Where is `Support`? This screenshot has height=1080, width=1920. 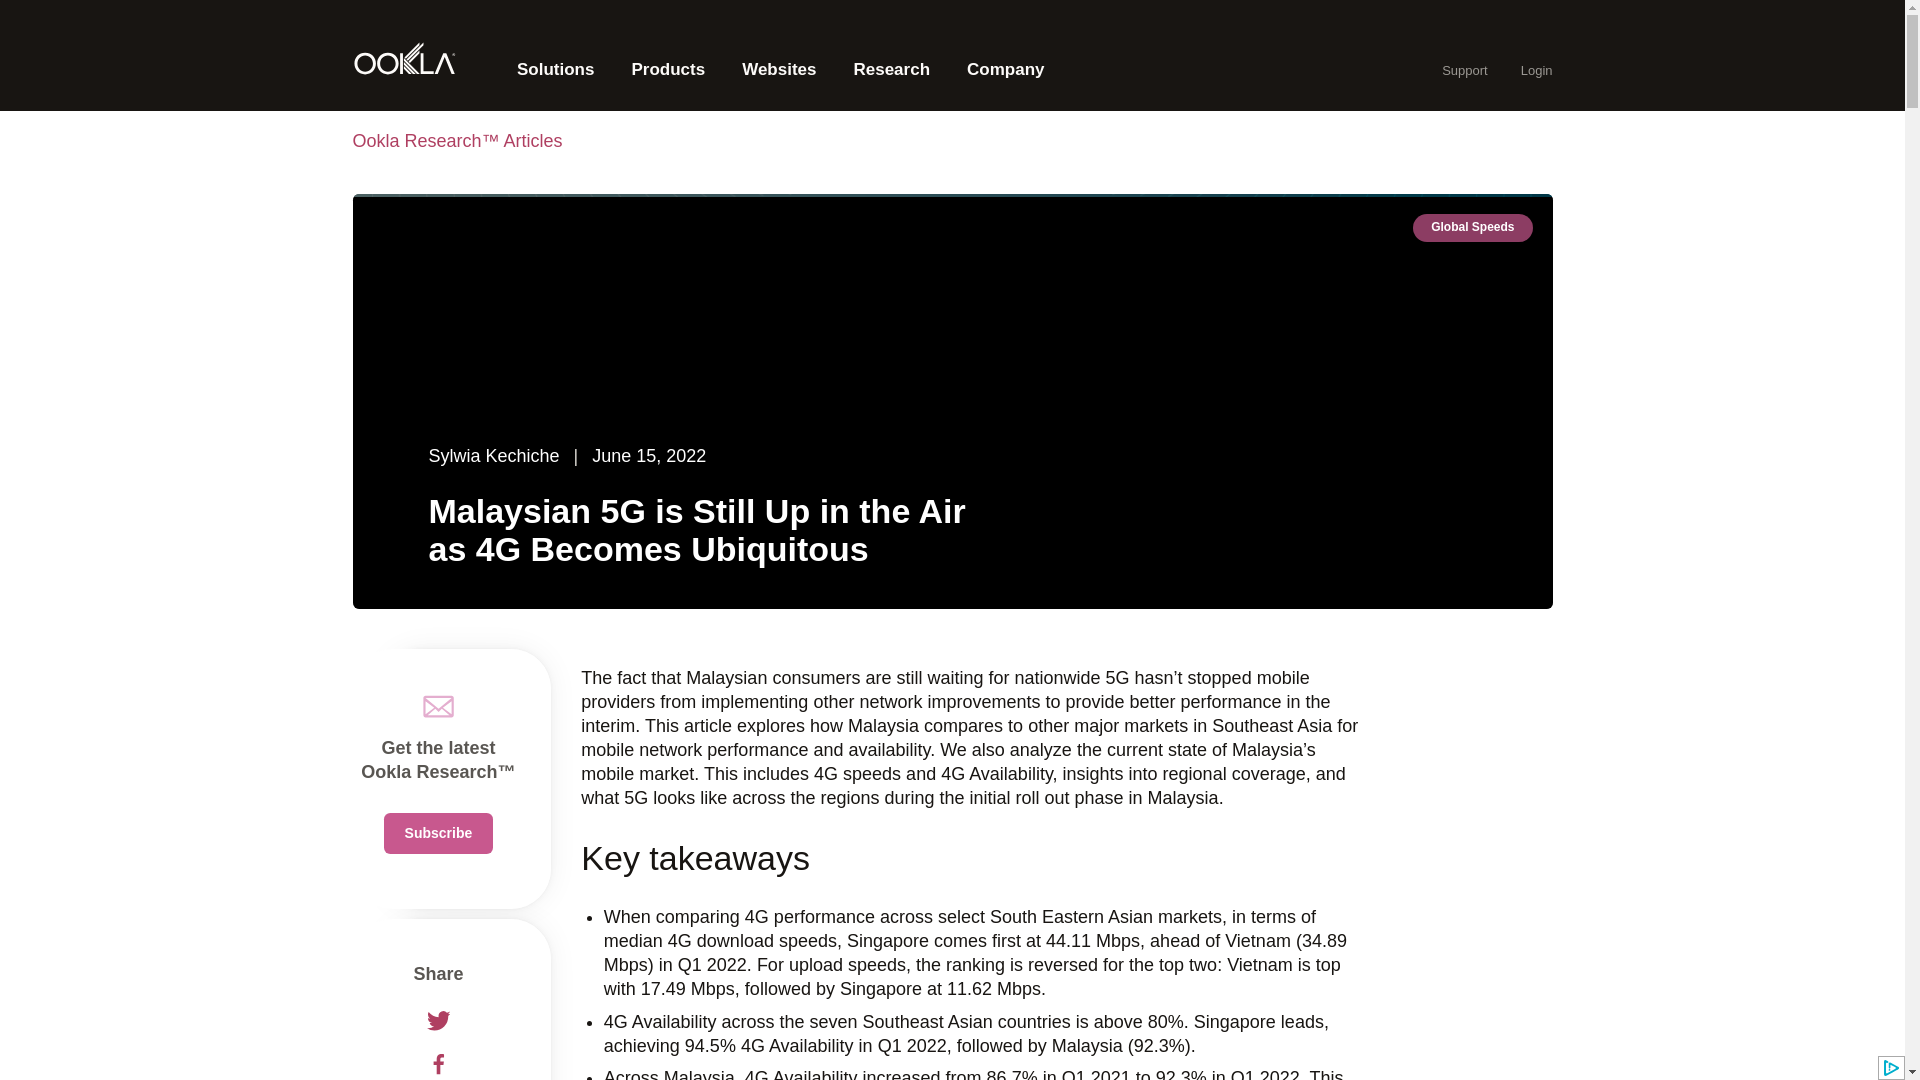
Support is located at coordinates (1464, 70).